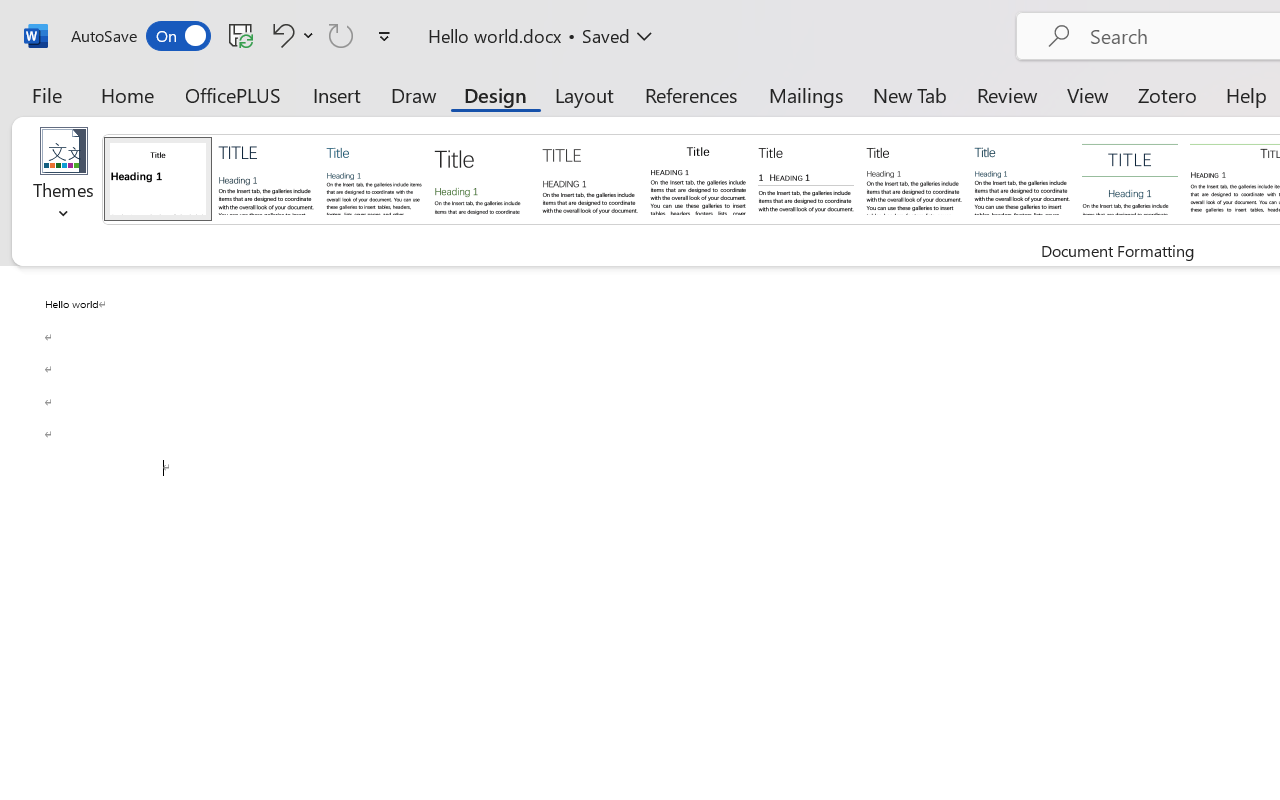 The image size is (1280, 800). Describe the element at coordinates (690, 94) in the screenshot. I see `References` at that location.